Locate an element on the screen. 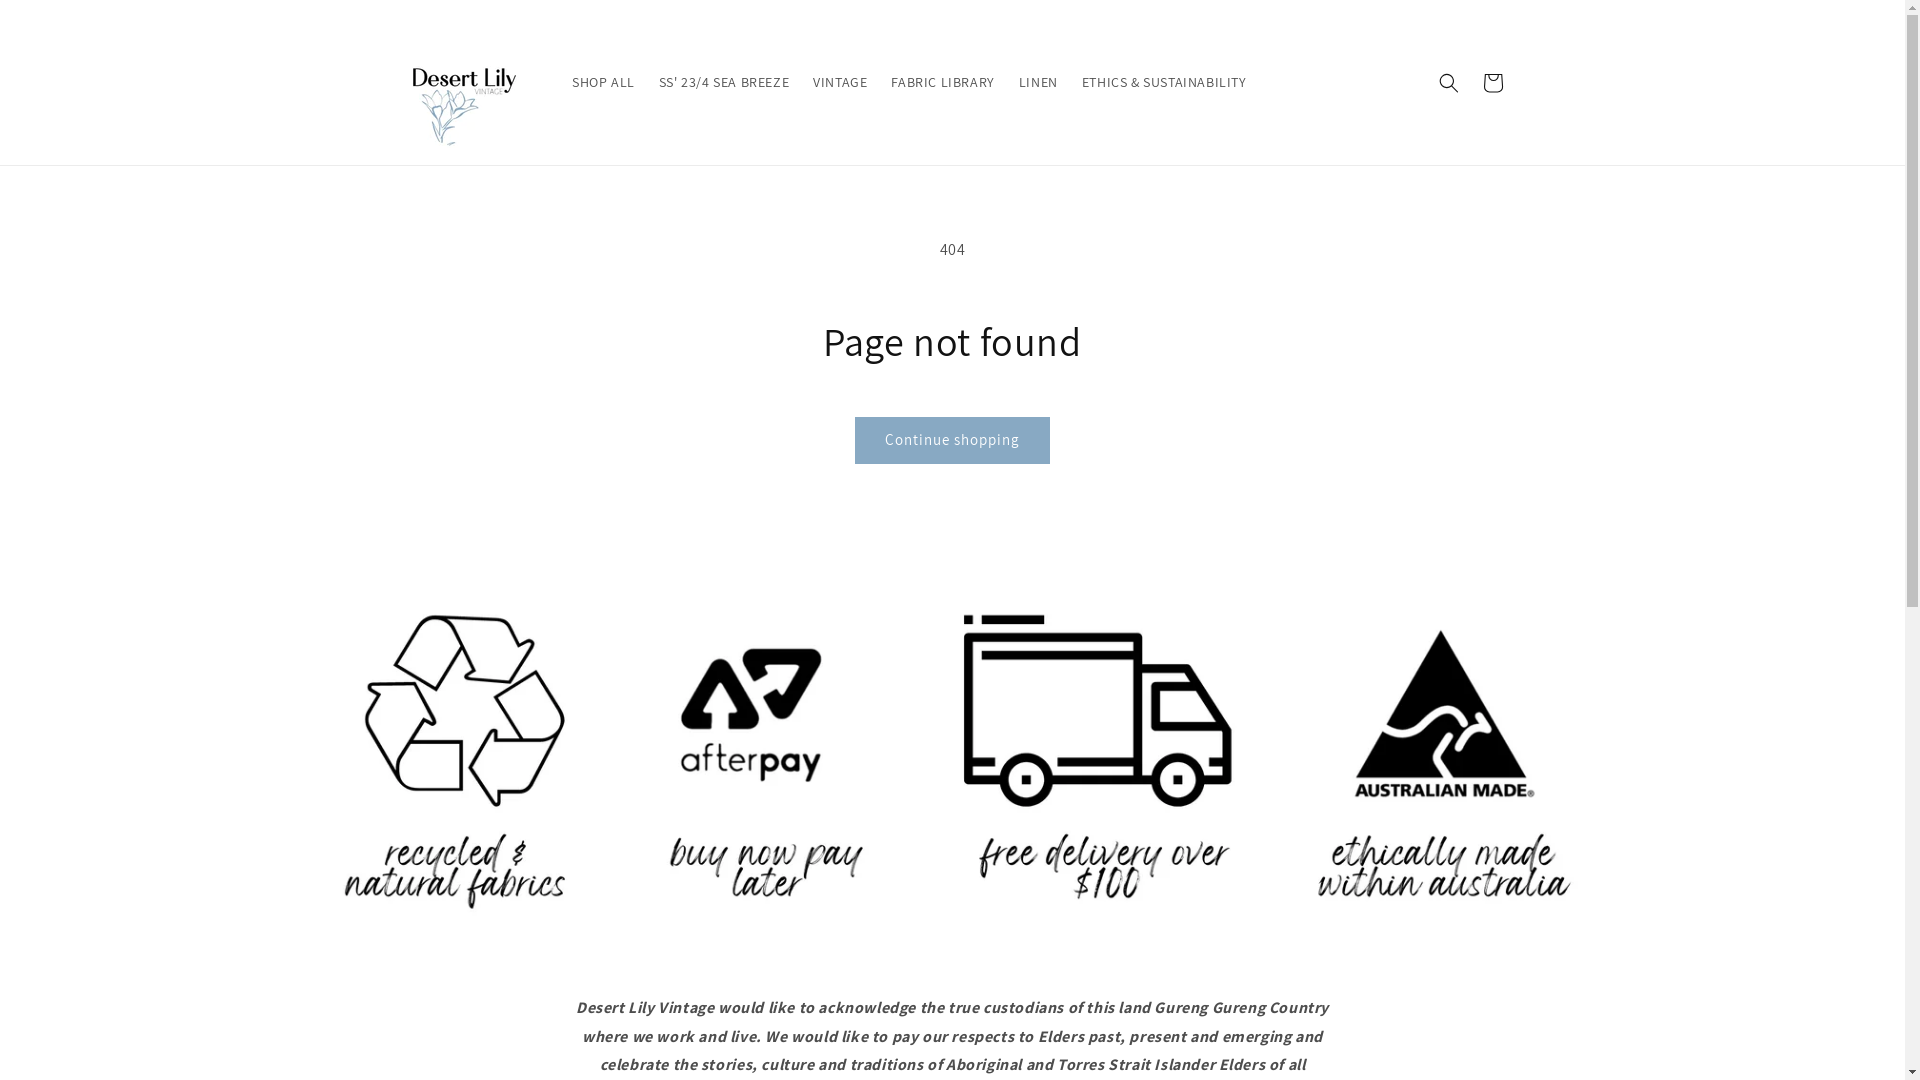 The width and height of the screenshot is (1920, 1080). Continue shopping is located at coordinates (952, 440).